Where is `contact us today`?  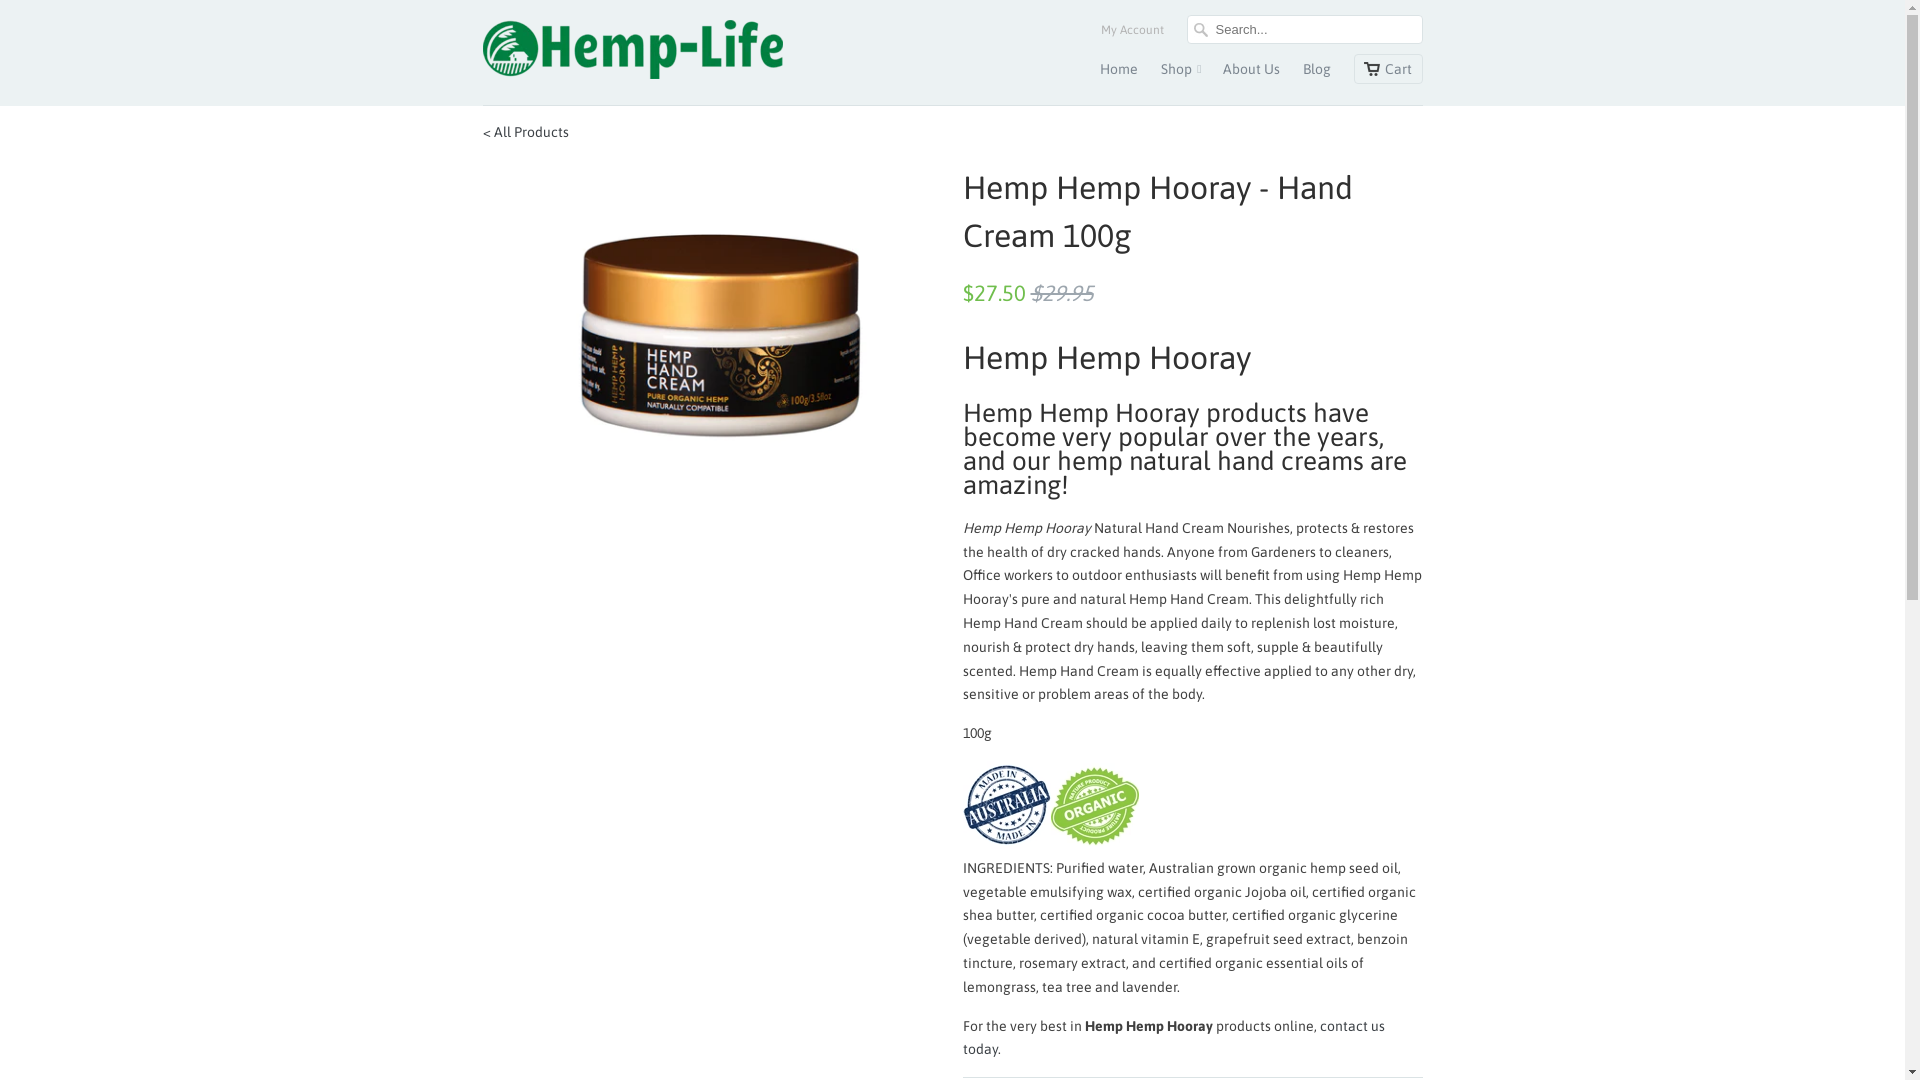 contact us today is located at coordinates (1173, 1038).